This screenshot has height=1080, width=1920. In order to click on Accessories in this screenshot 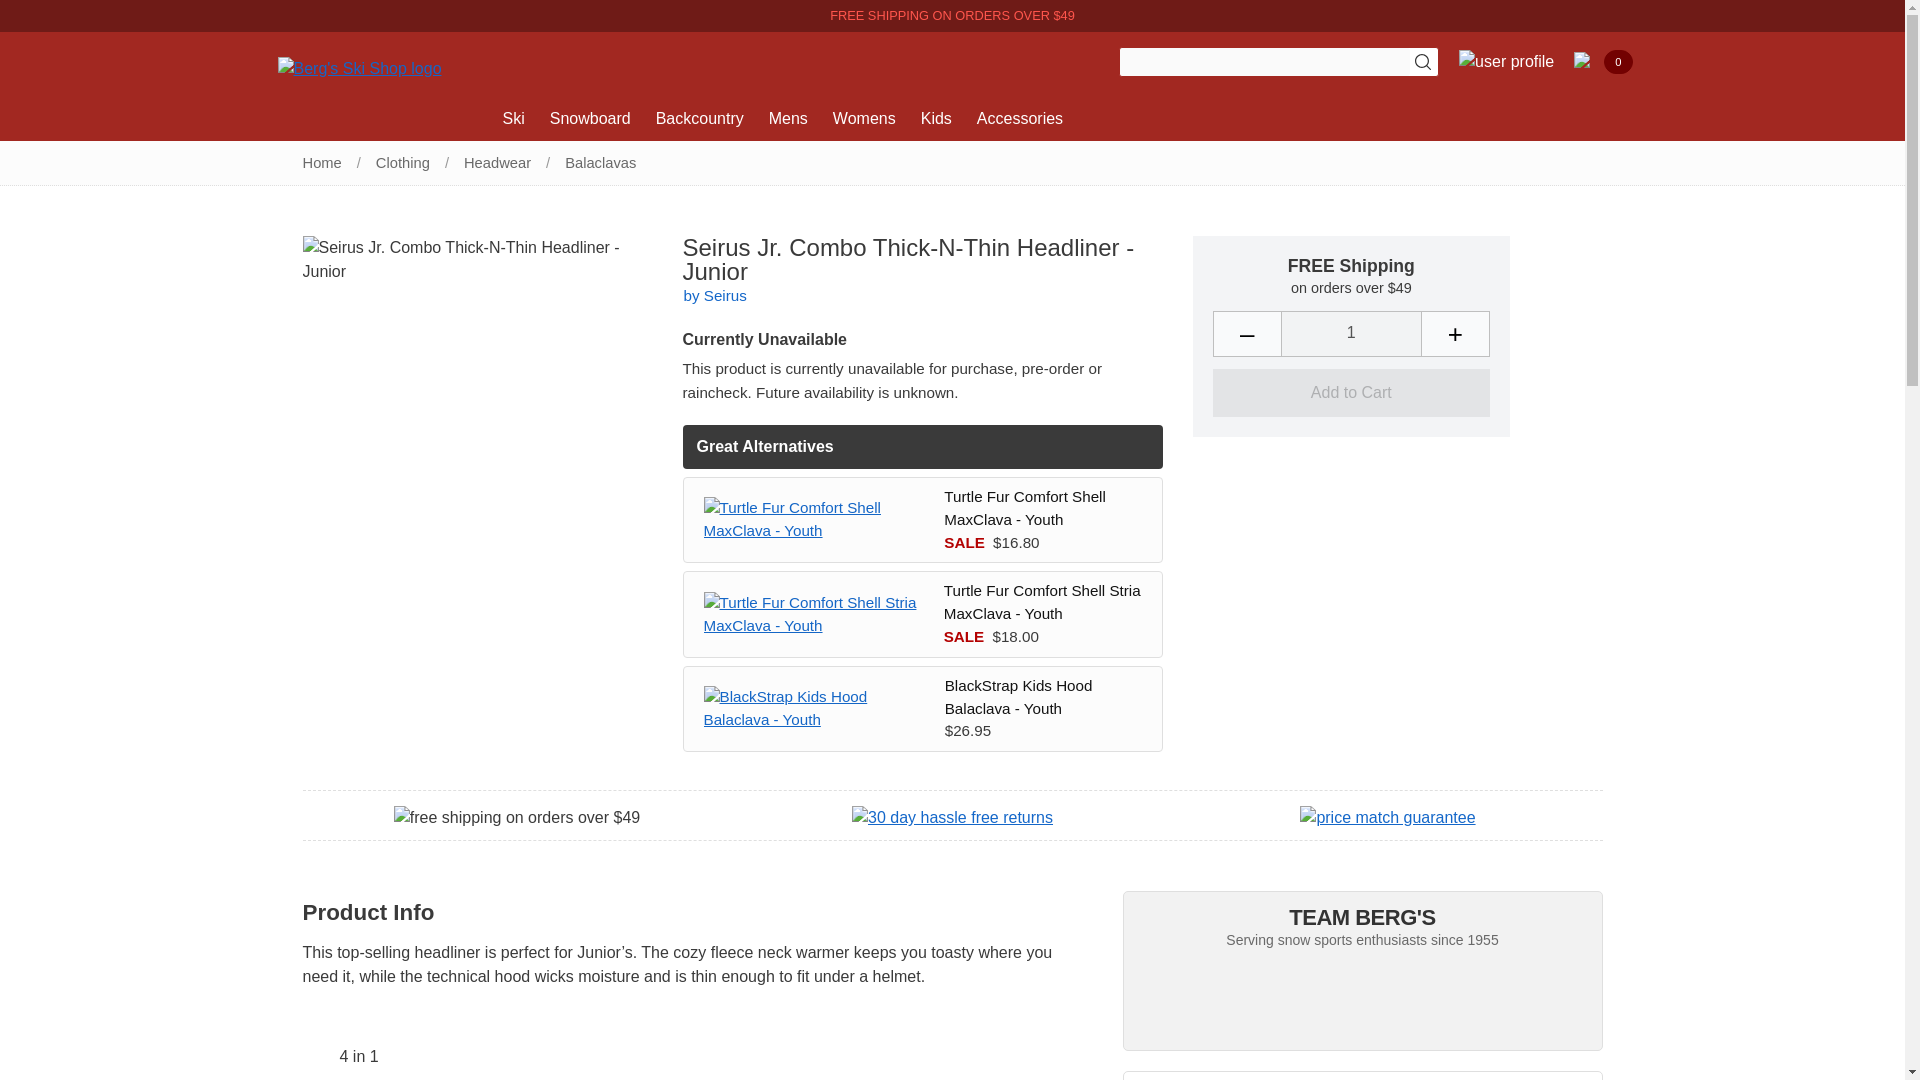, I will do `click(1022, 119)`.